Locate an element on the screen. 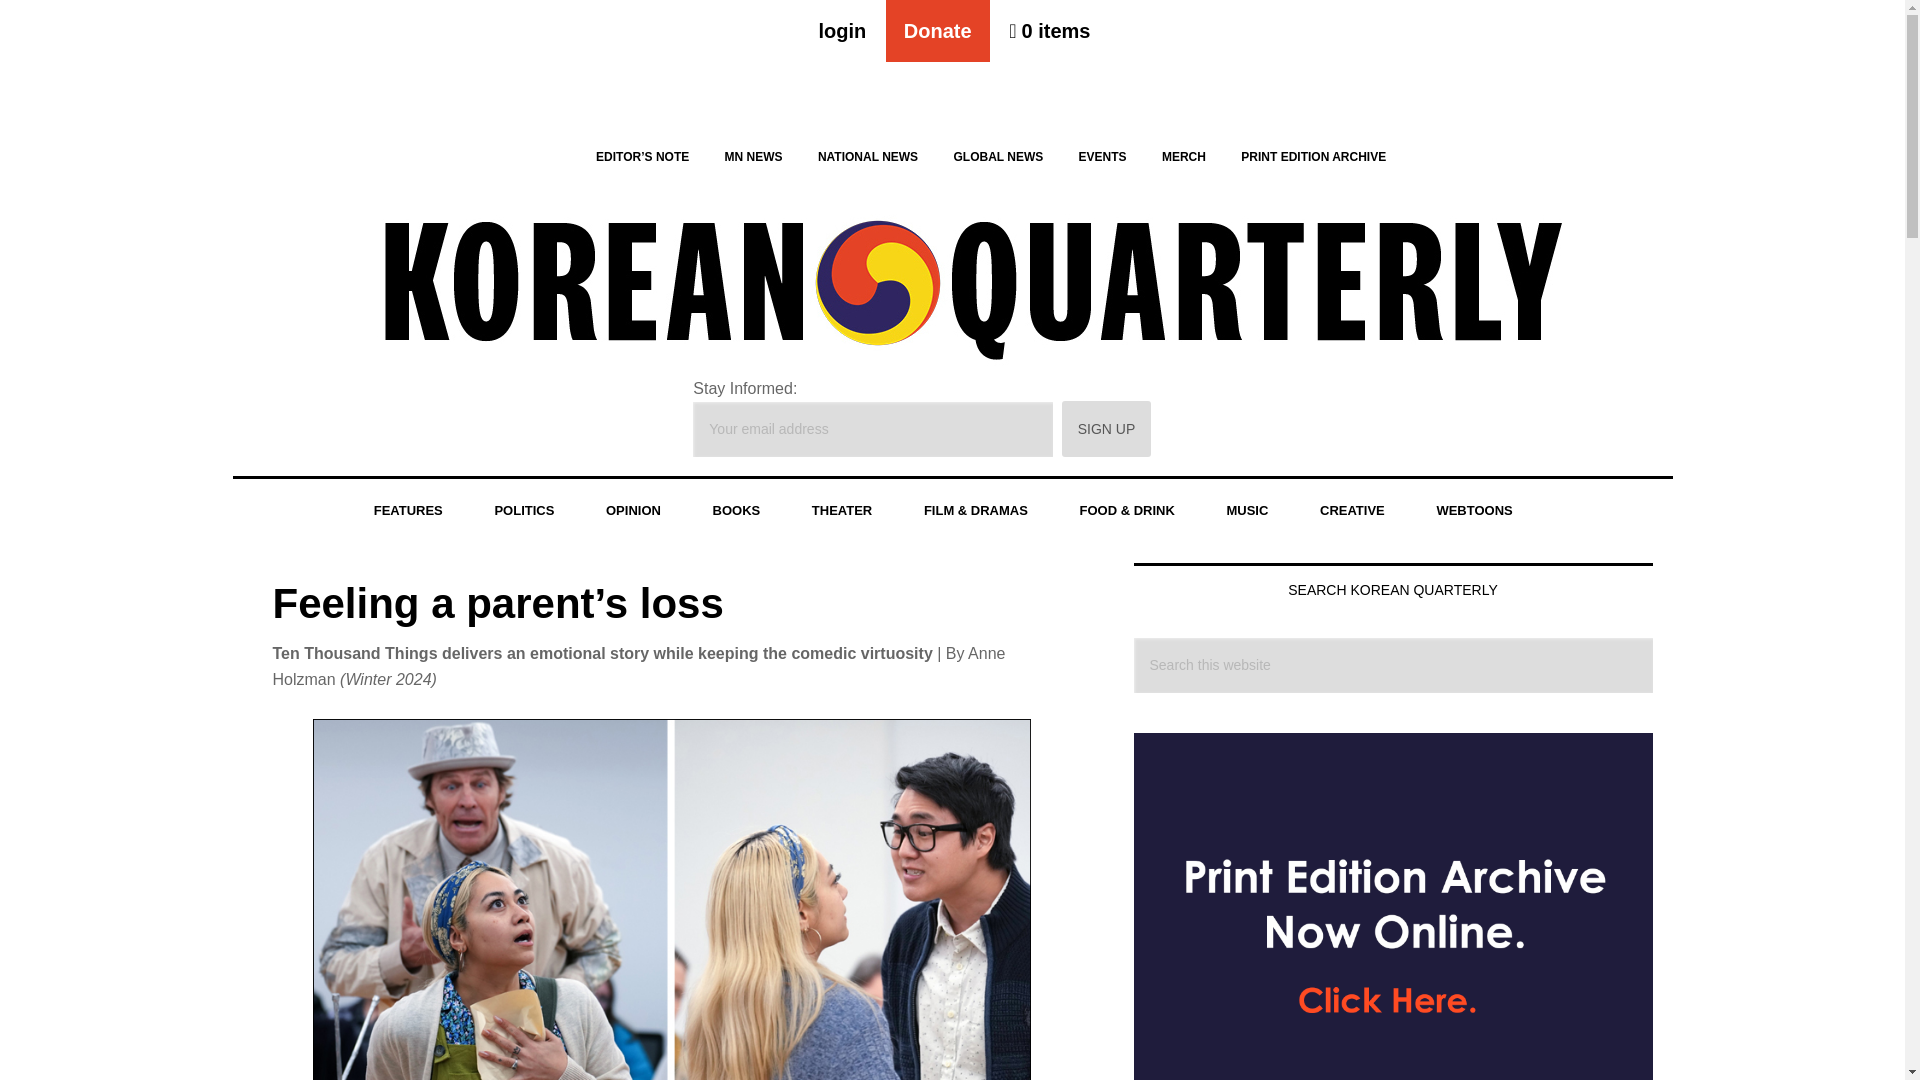 The image size is (1920, 1080). Start shopping is located at coordinates (1048, 30).